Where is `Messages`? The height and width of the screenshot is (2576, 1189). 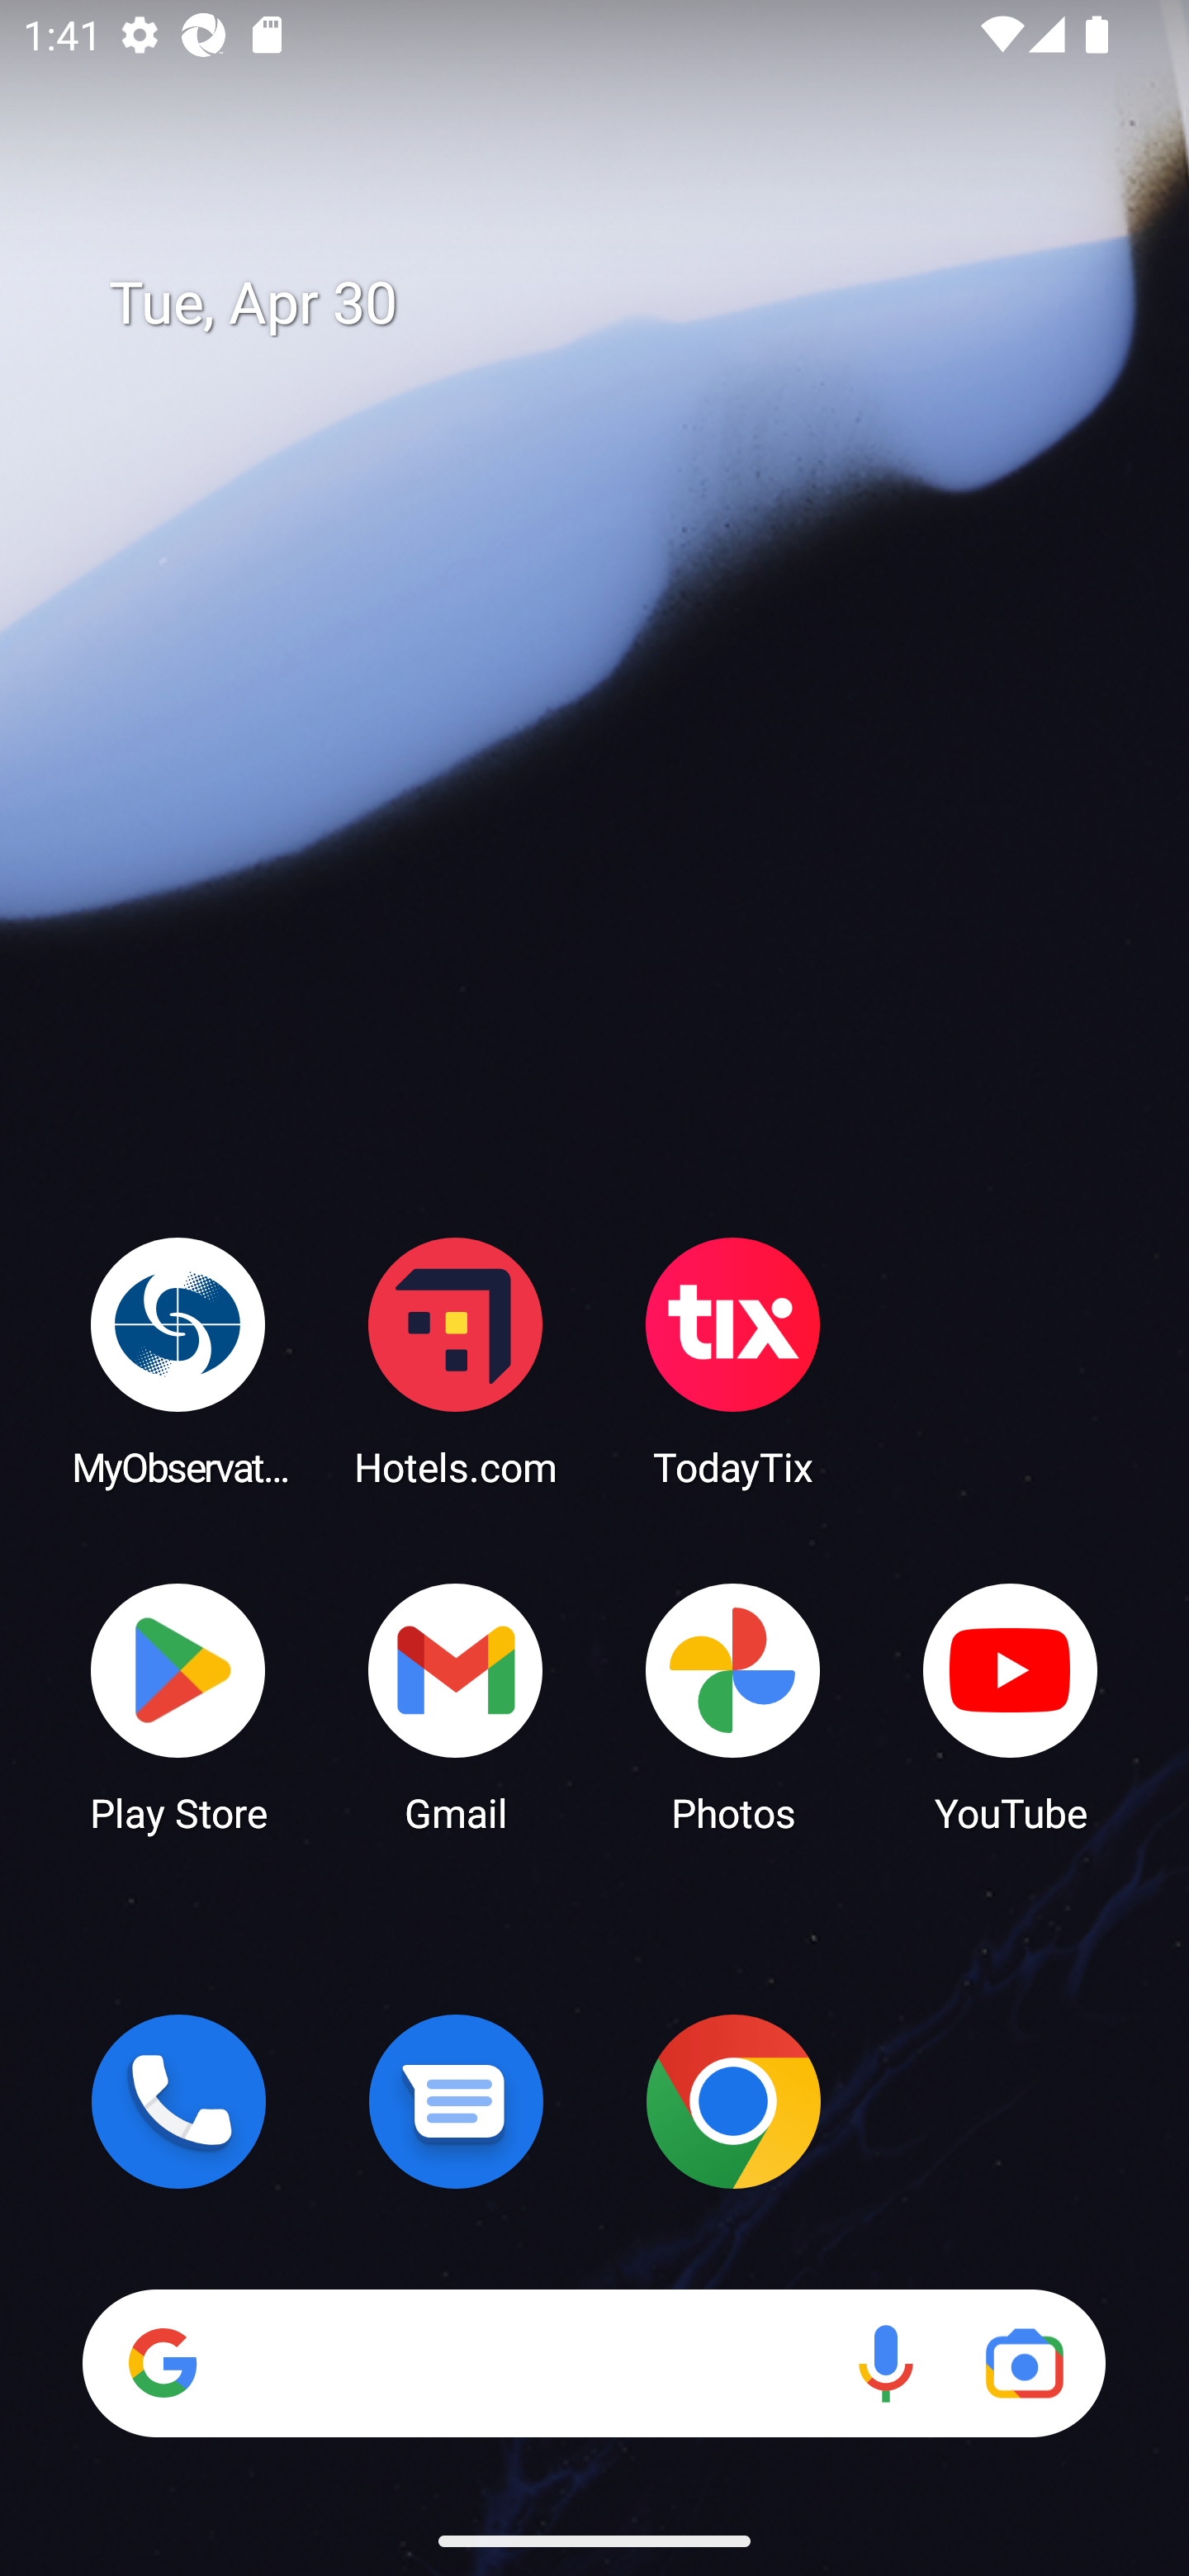 Messages is located at coordinates (456, 2101).